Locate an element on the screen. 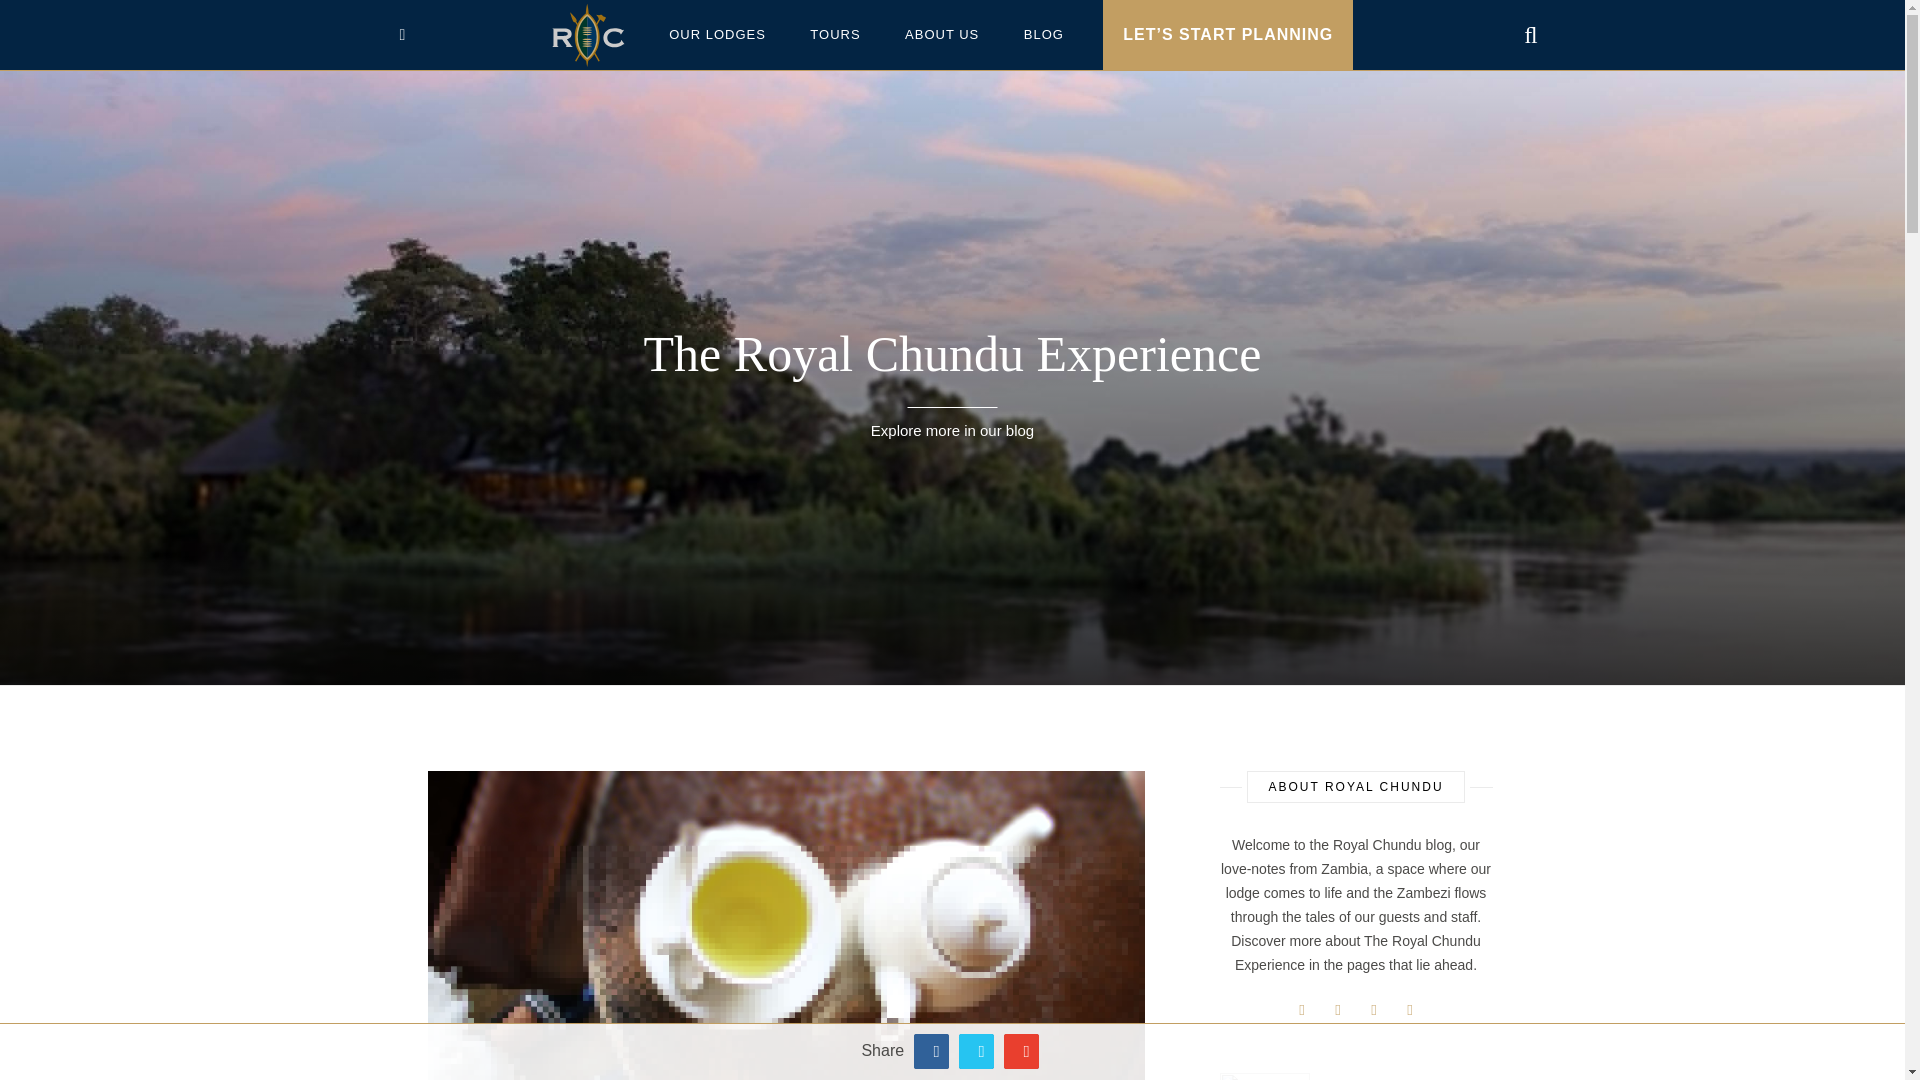 The width and height of the screenshot is (1920, 1080). BLOG is located at coordinates (1044, 35).